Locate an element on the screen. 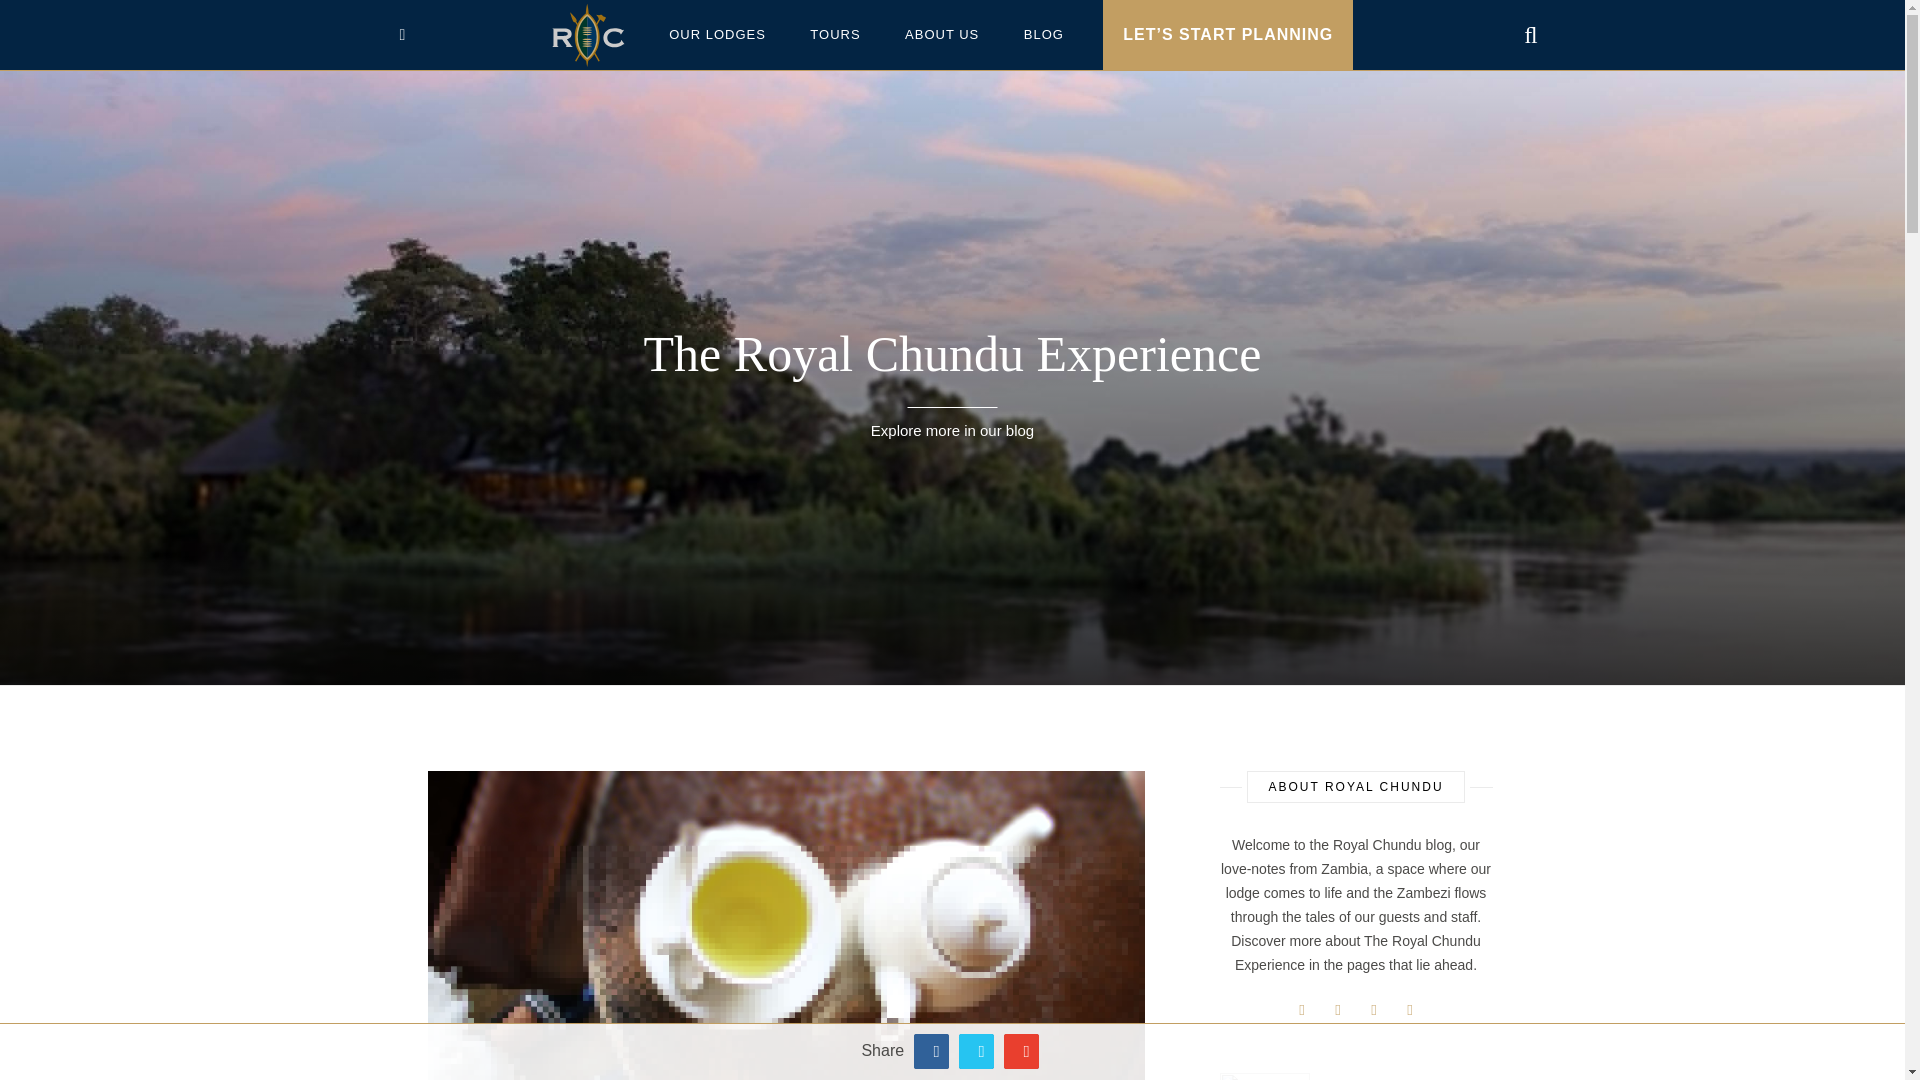 The width and height of the screenshot is (1920, 1080). BLOG is located at coordinates (1044, 35).